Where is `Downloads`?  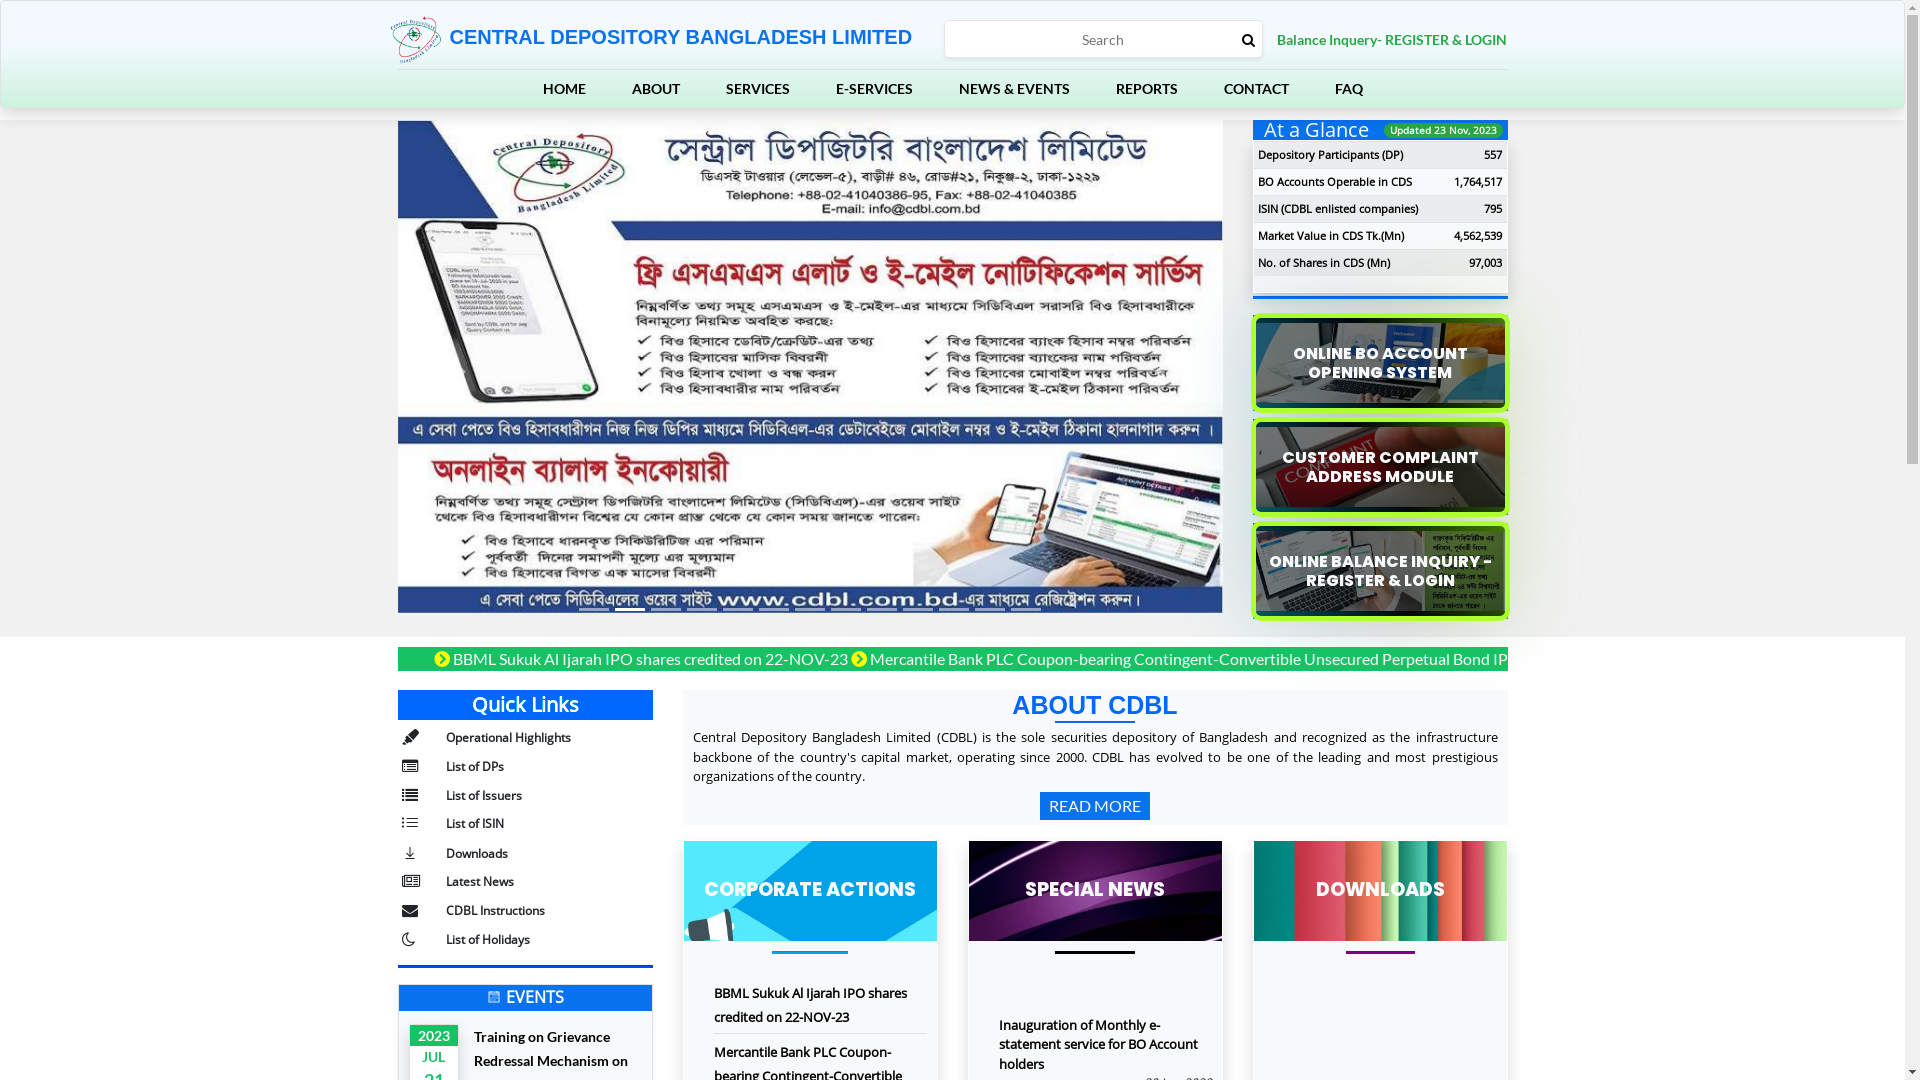 Downloads is located at coordinates (477, 854).